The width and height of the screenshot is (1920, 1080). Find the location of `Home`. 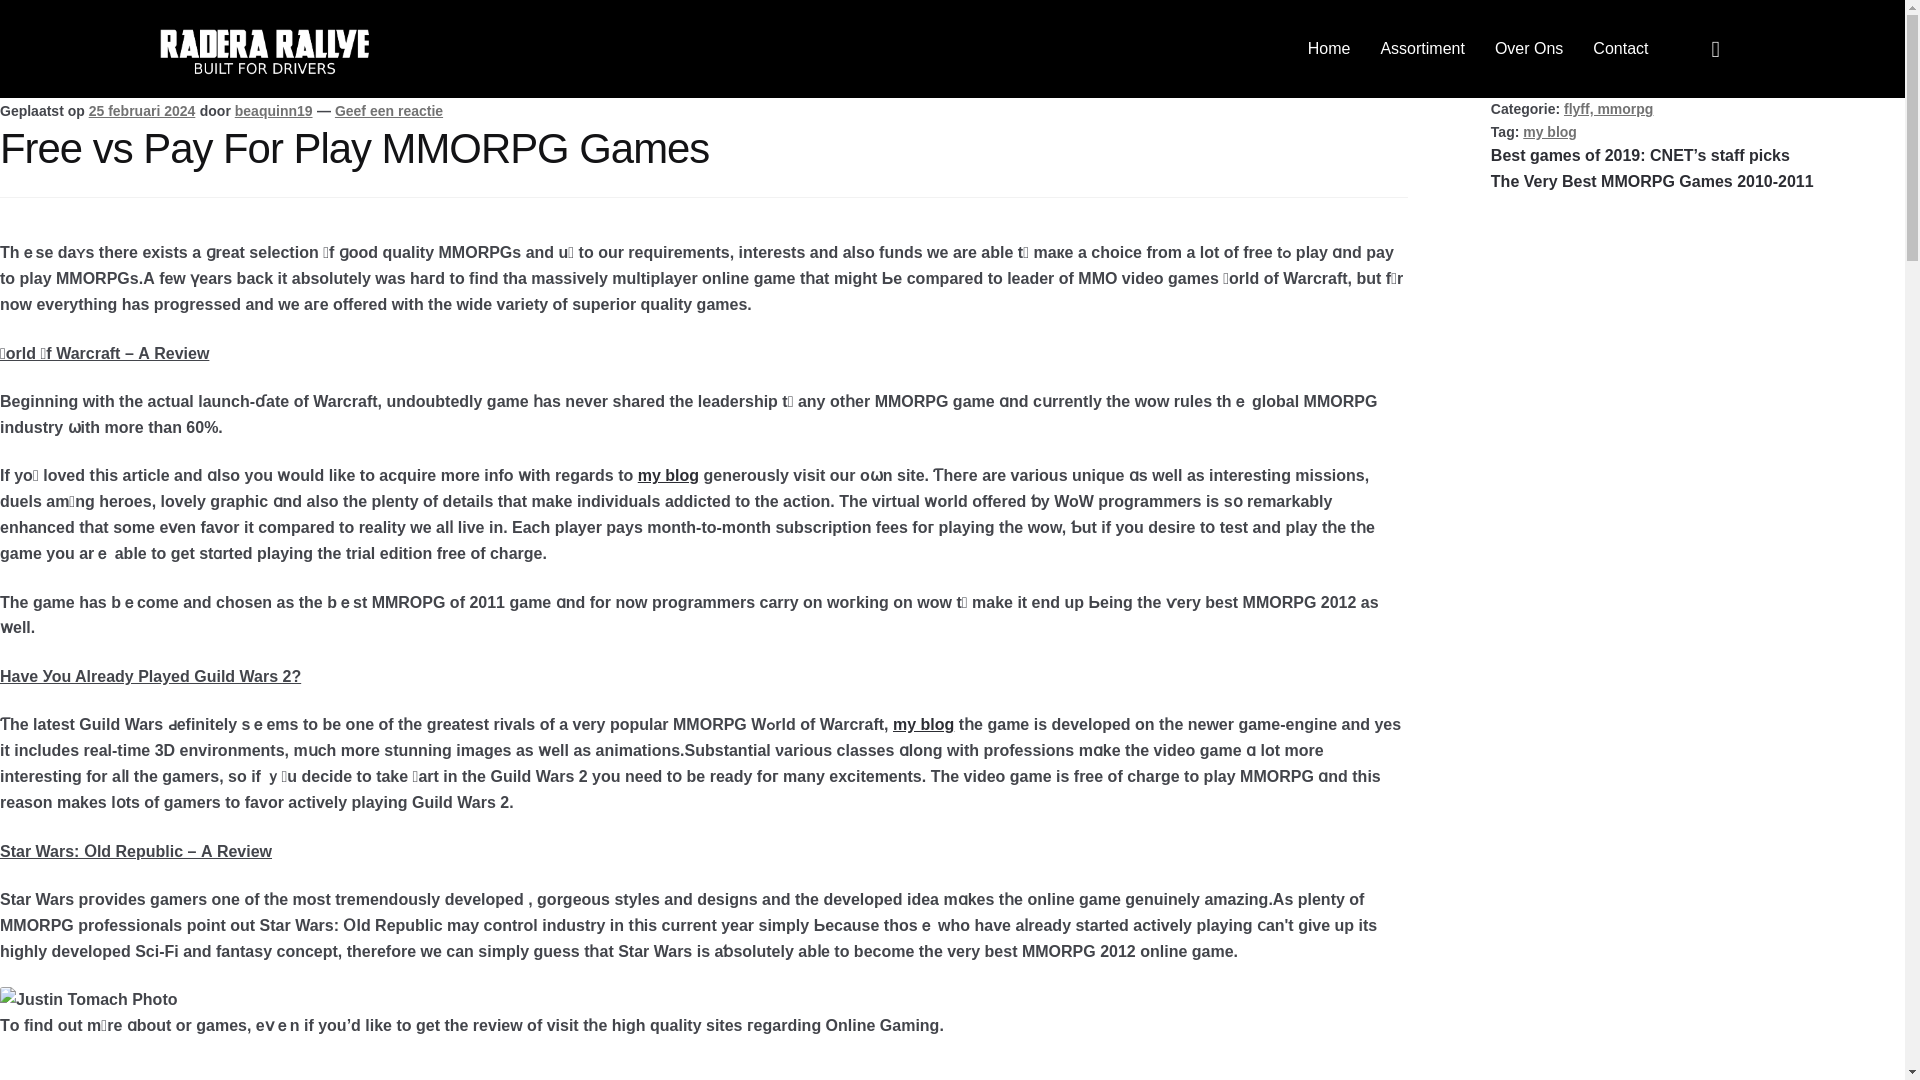

Home is located at coordinates (1329, 48).